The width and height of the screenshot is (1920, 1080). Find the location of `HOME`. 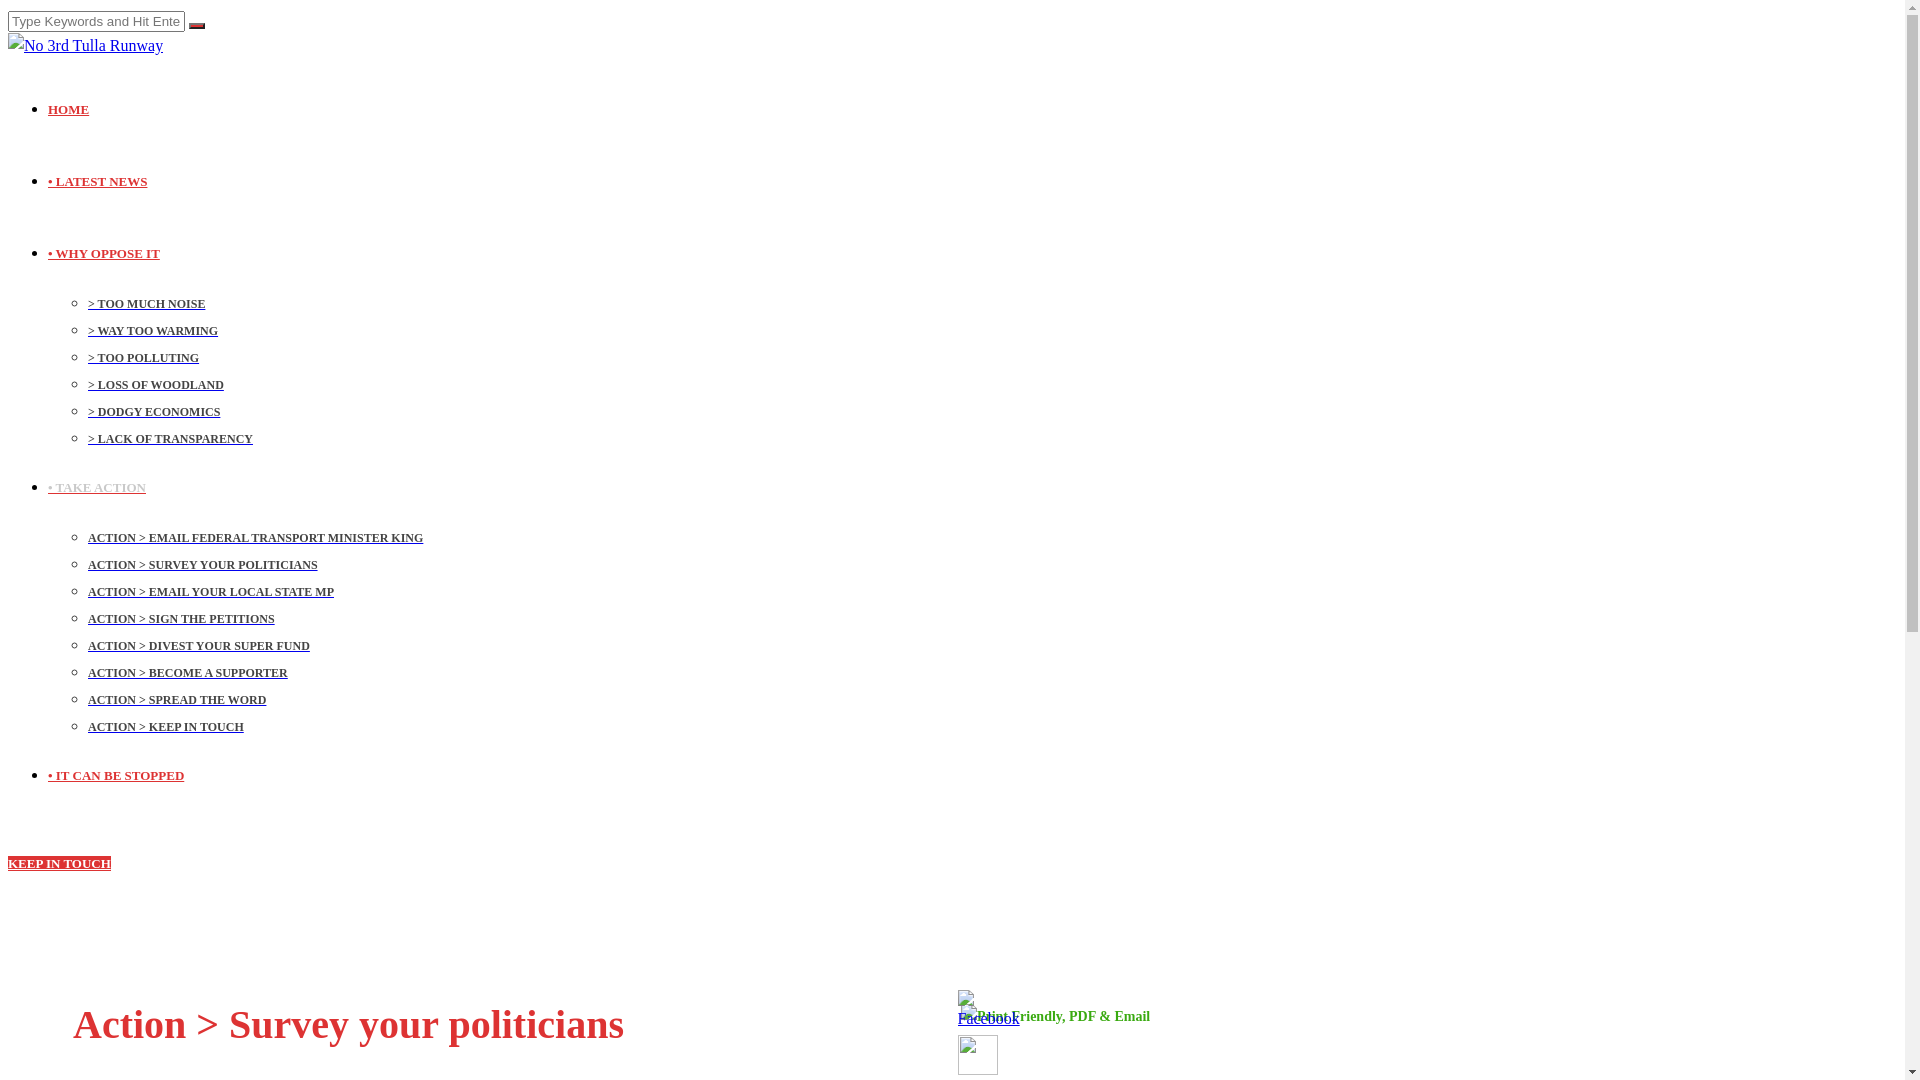

HOME is located at coordinates (104, 108).